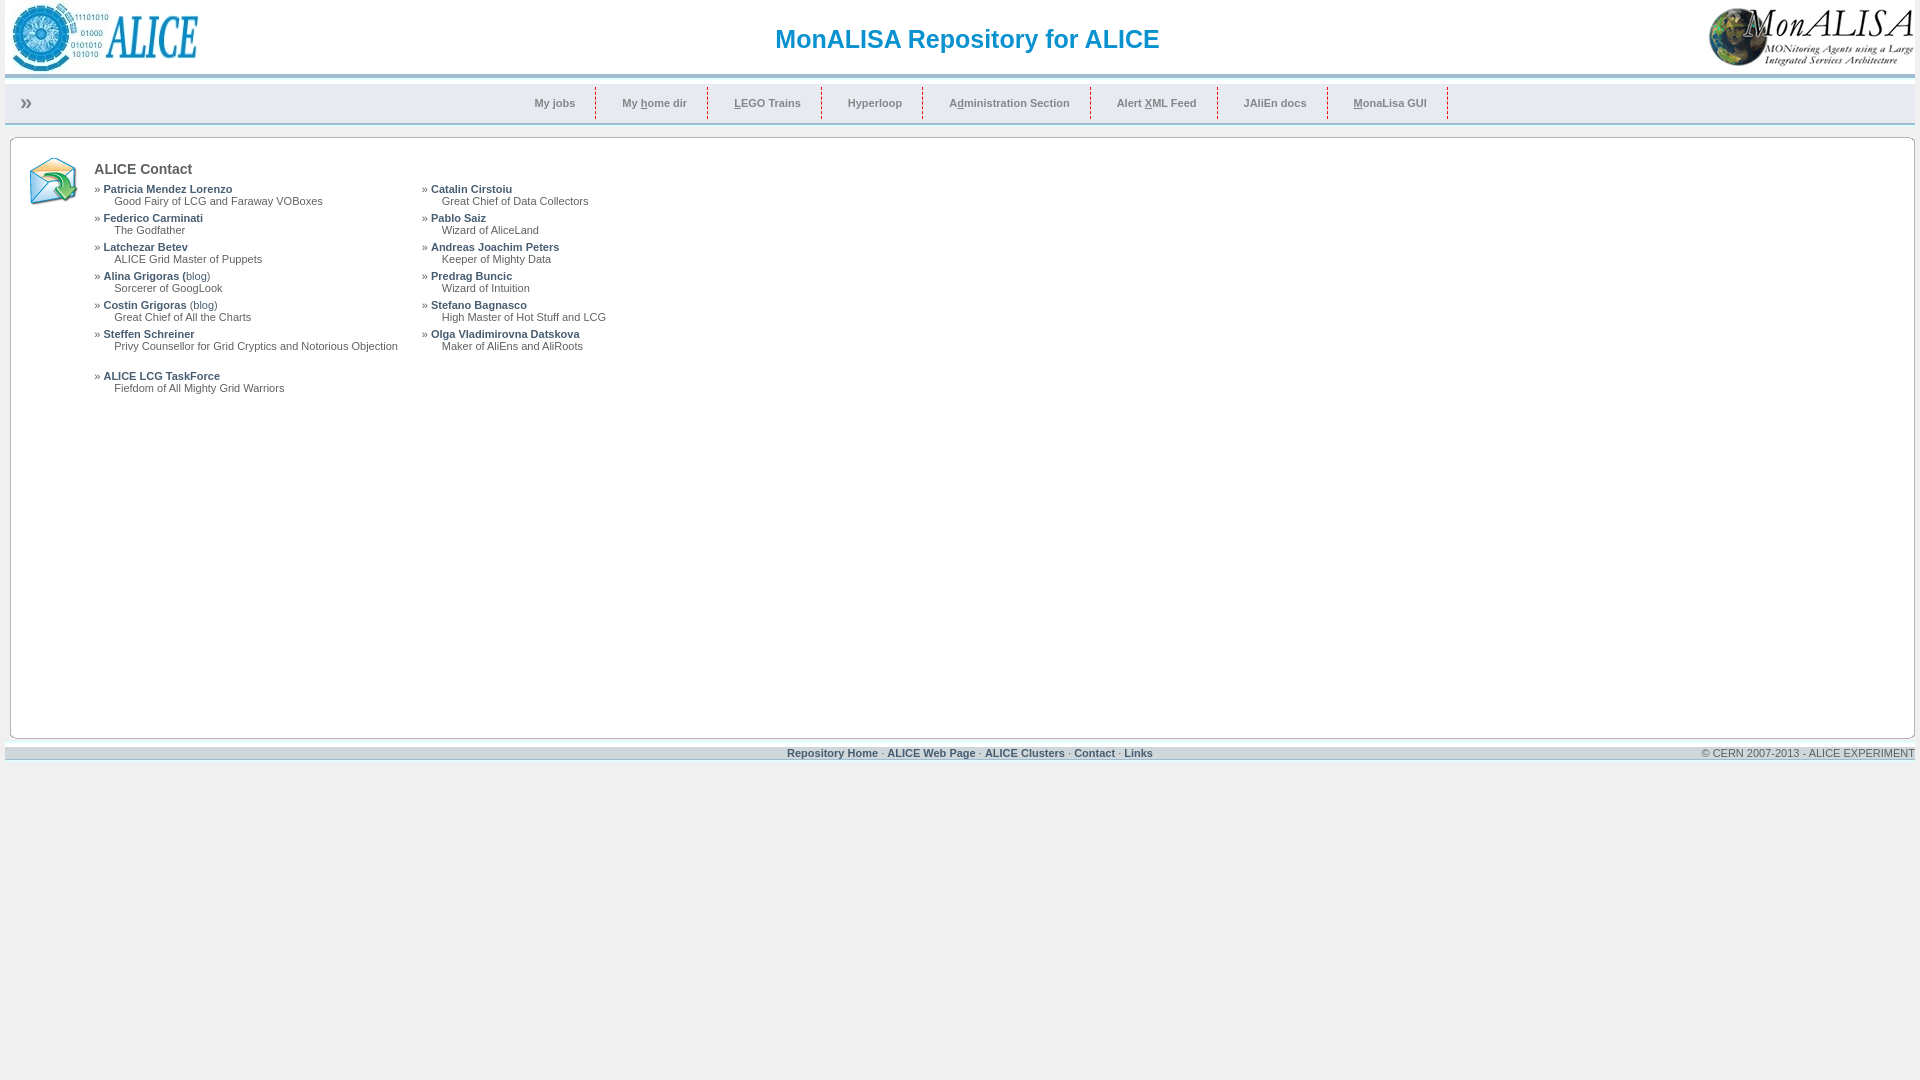  Describe the element at coordinates (655, 103) in the screenshot. I see `My home dir` at that location.